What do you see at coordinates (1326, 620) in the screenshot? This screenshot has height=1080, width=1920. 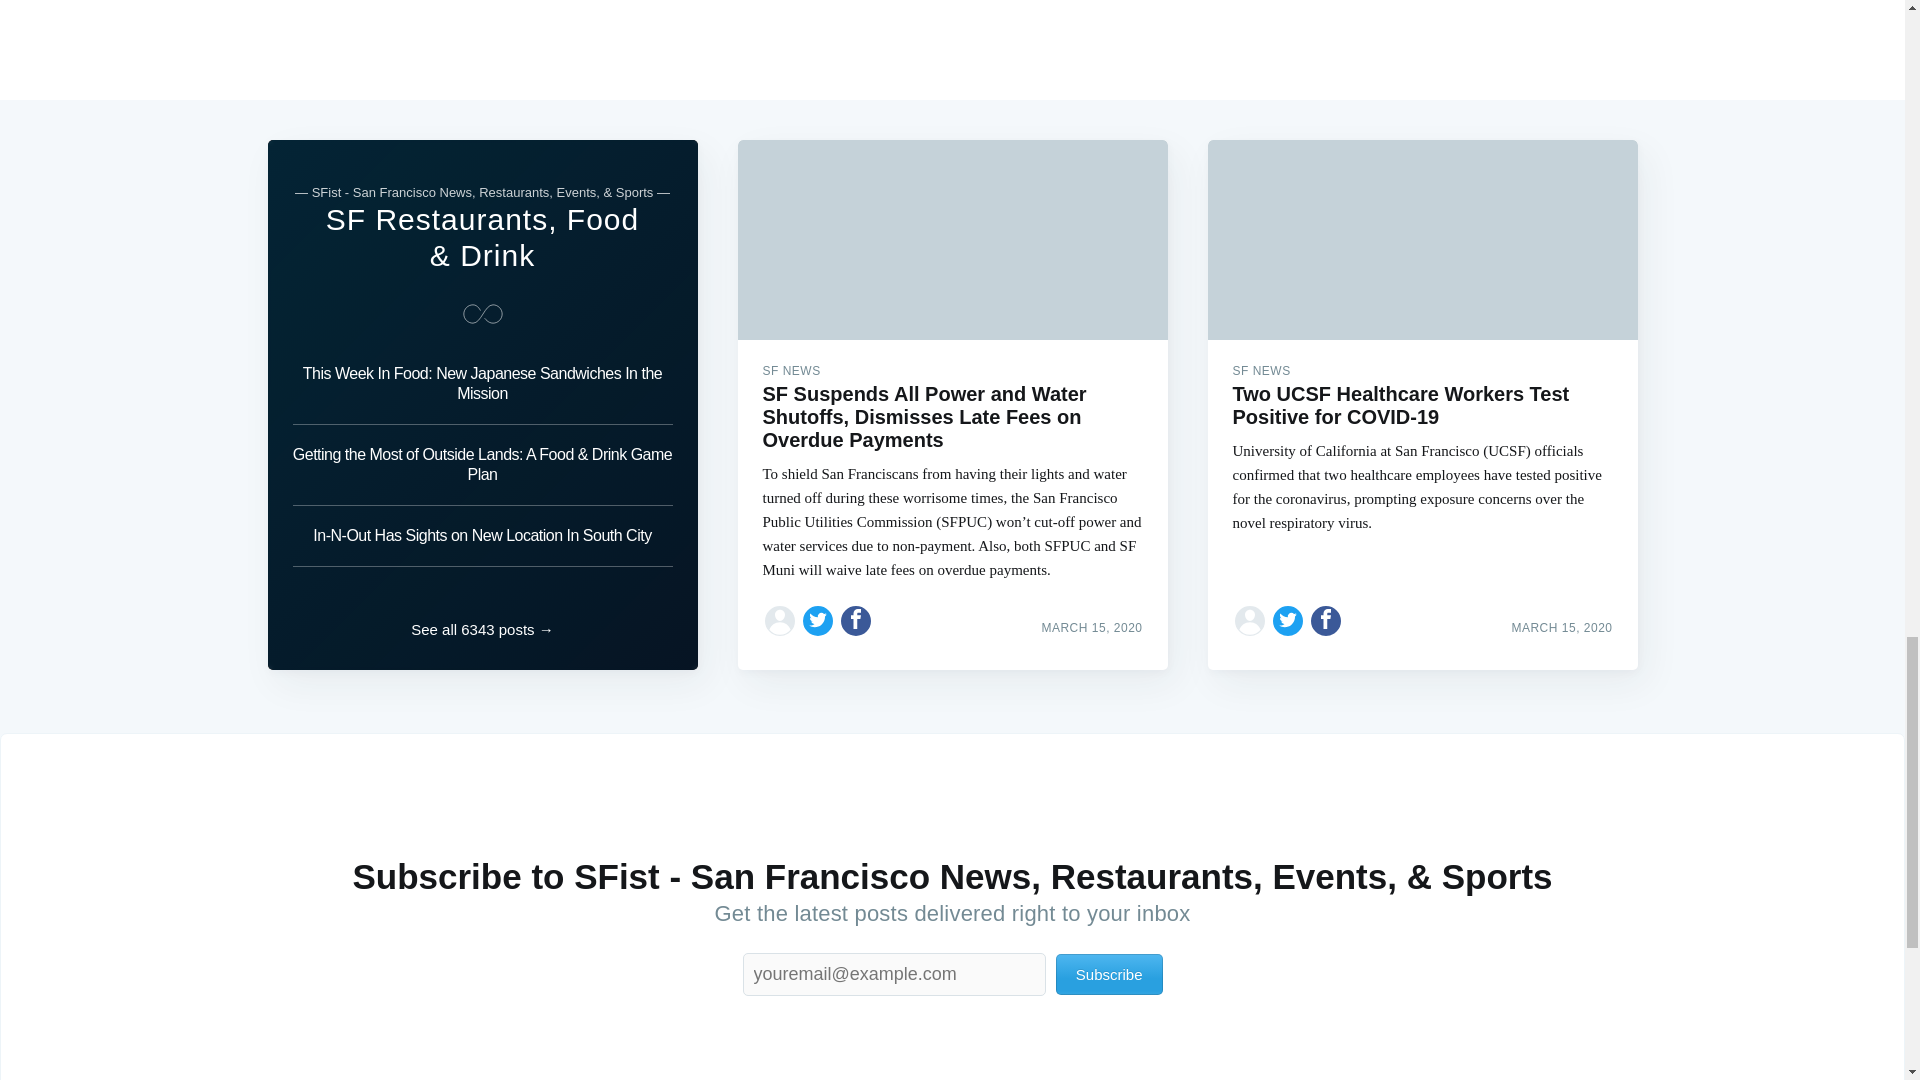 I see `Share on Facebook` at bounding box center [1326, 620].